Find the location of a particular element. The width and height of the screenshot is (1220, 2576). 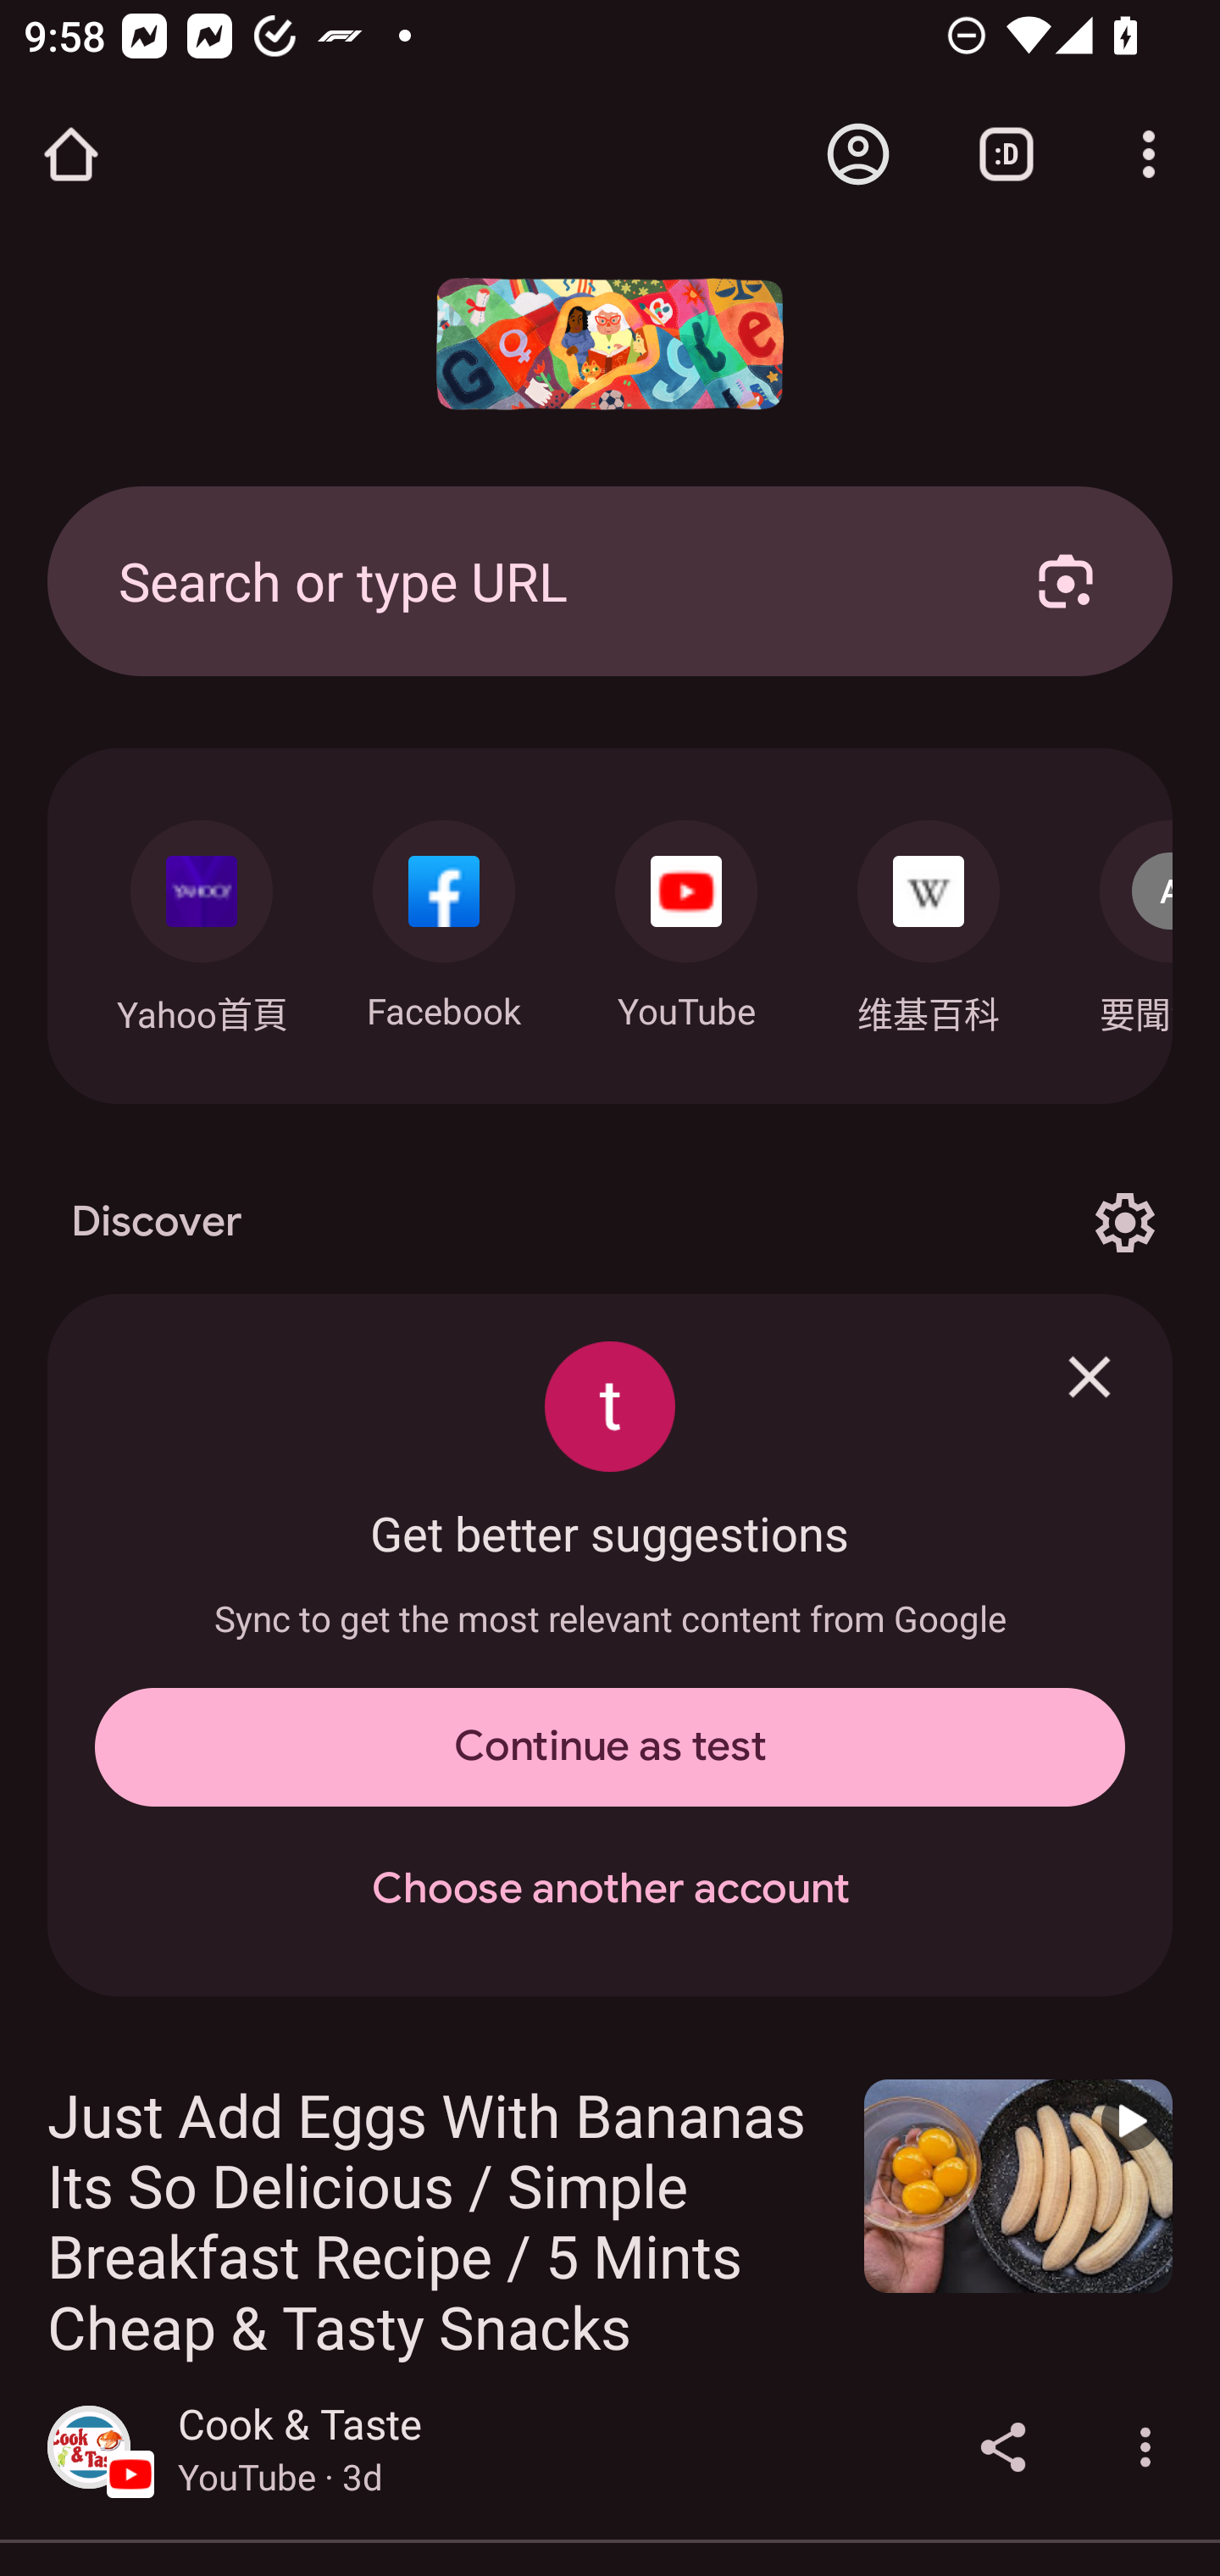

Switch or close tabs is located at coordinates (1006, 154).